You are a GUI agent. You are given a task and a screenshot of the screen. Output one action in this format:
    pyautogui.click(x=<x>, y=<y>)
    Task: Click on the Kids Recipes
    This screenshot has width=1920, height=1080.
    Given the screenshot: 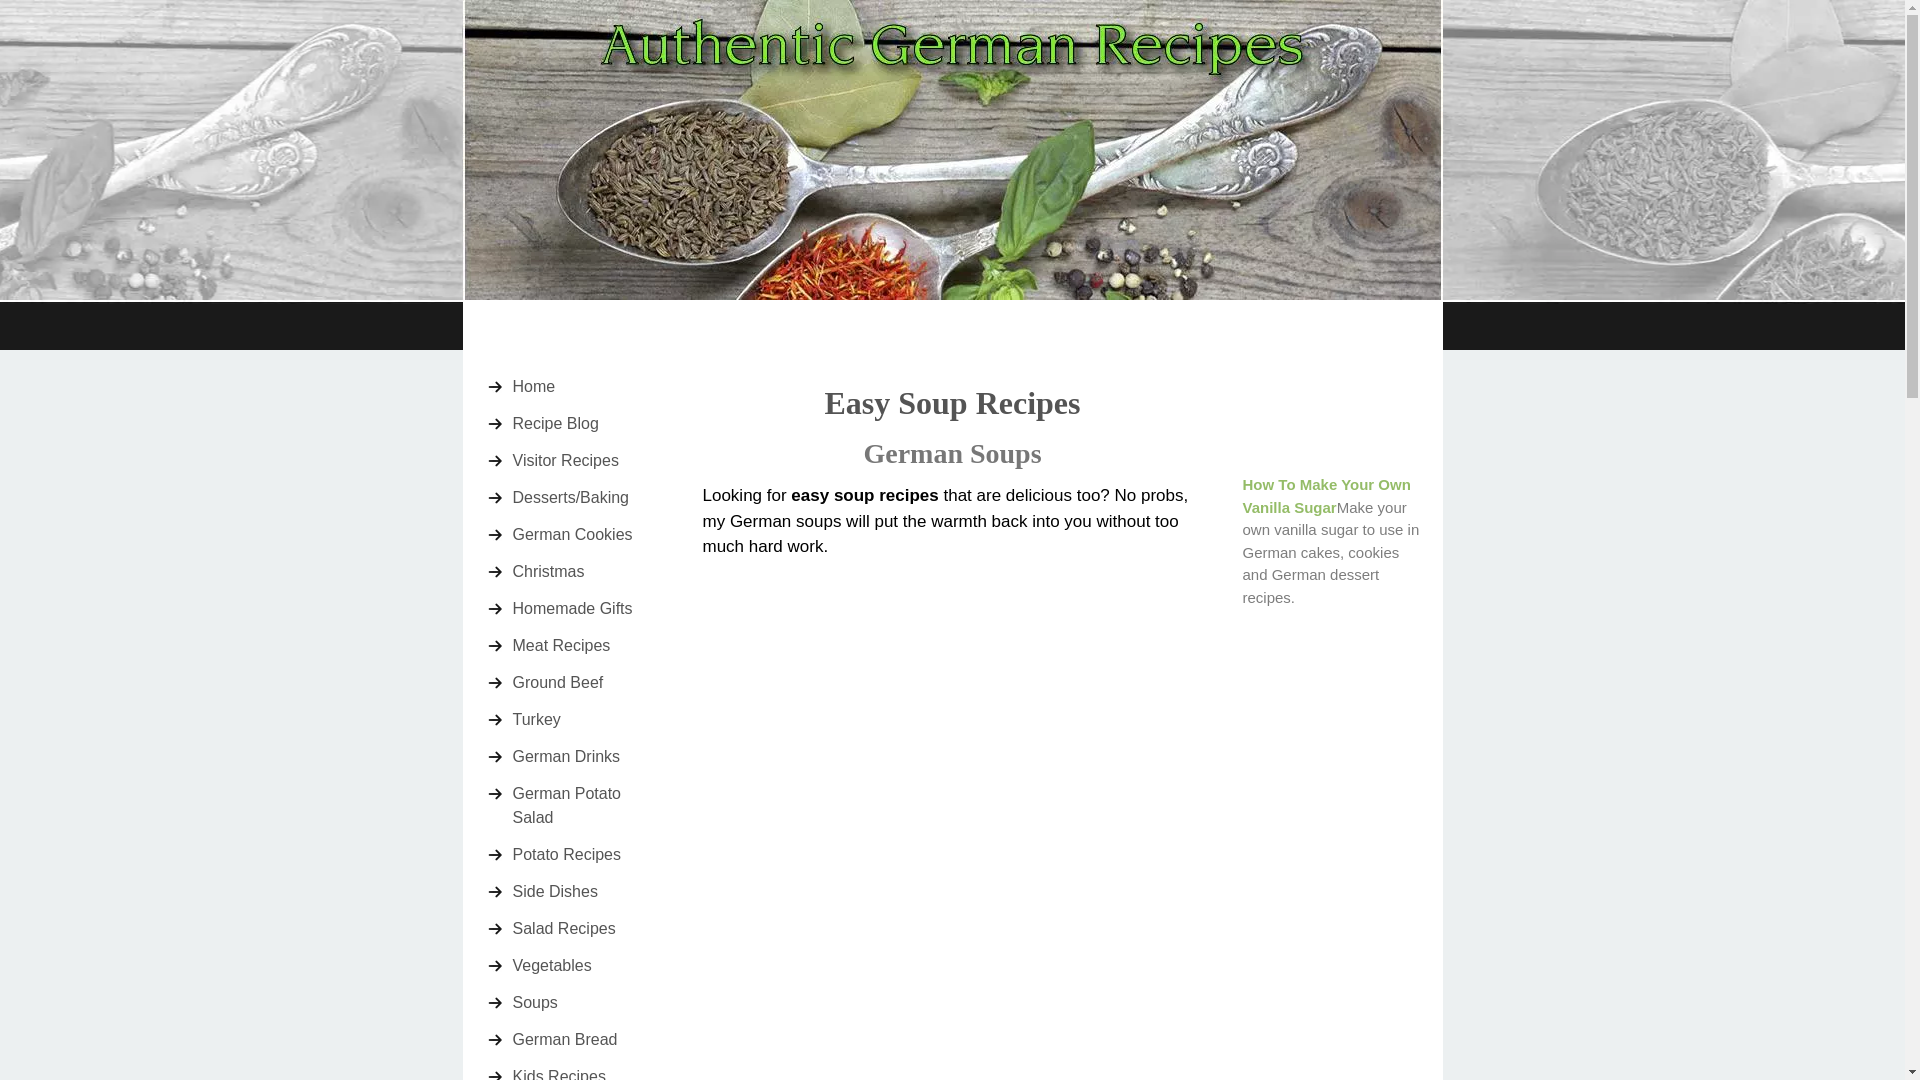 What is the action you would take?
    pyautogui.click(x=587, y=1070)
    